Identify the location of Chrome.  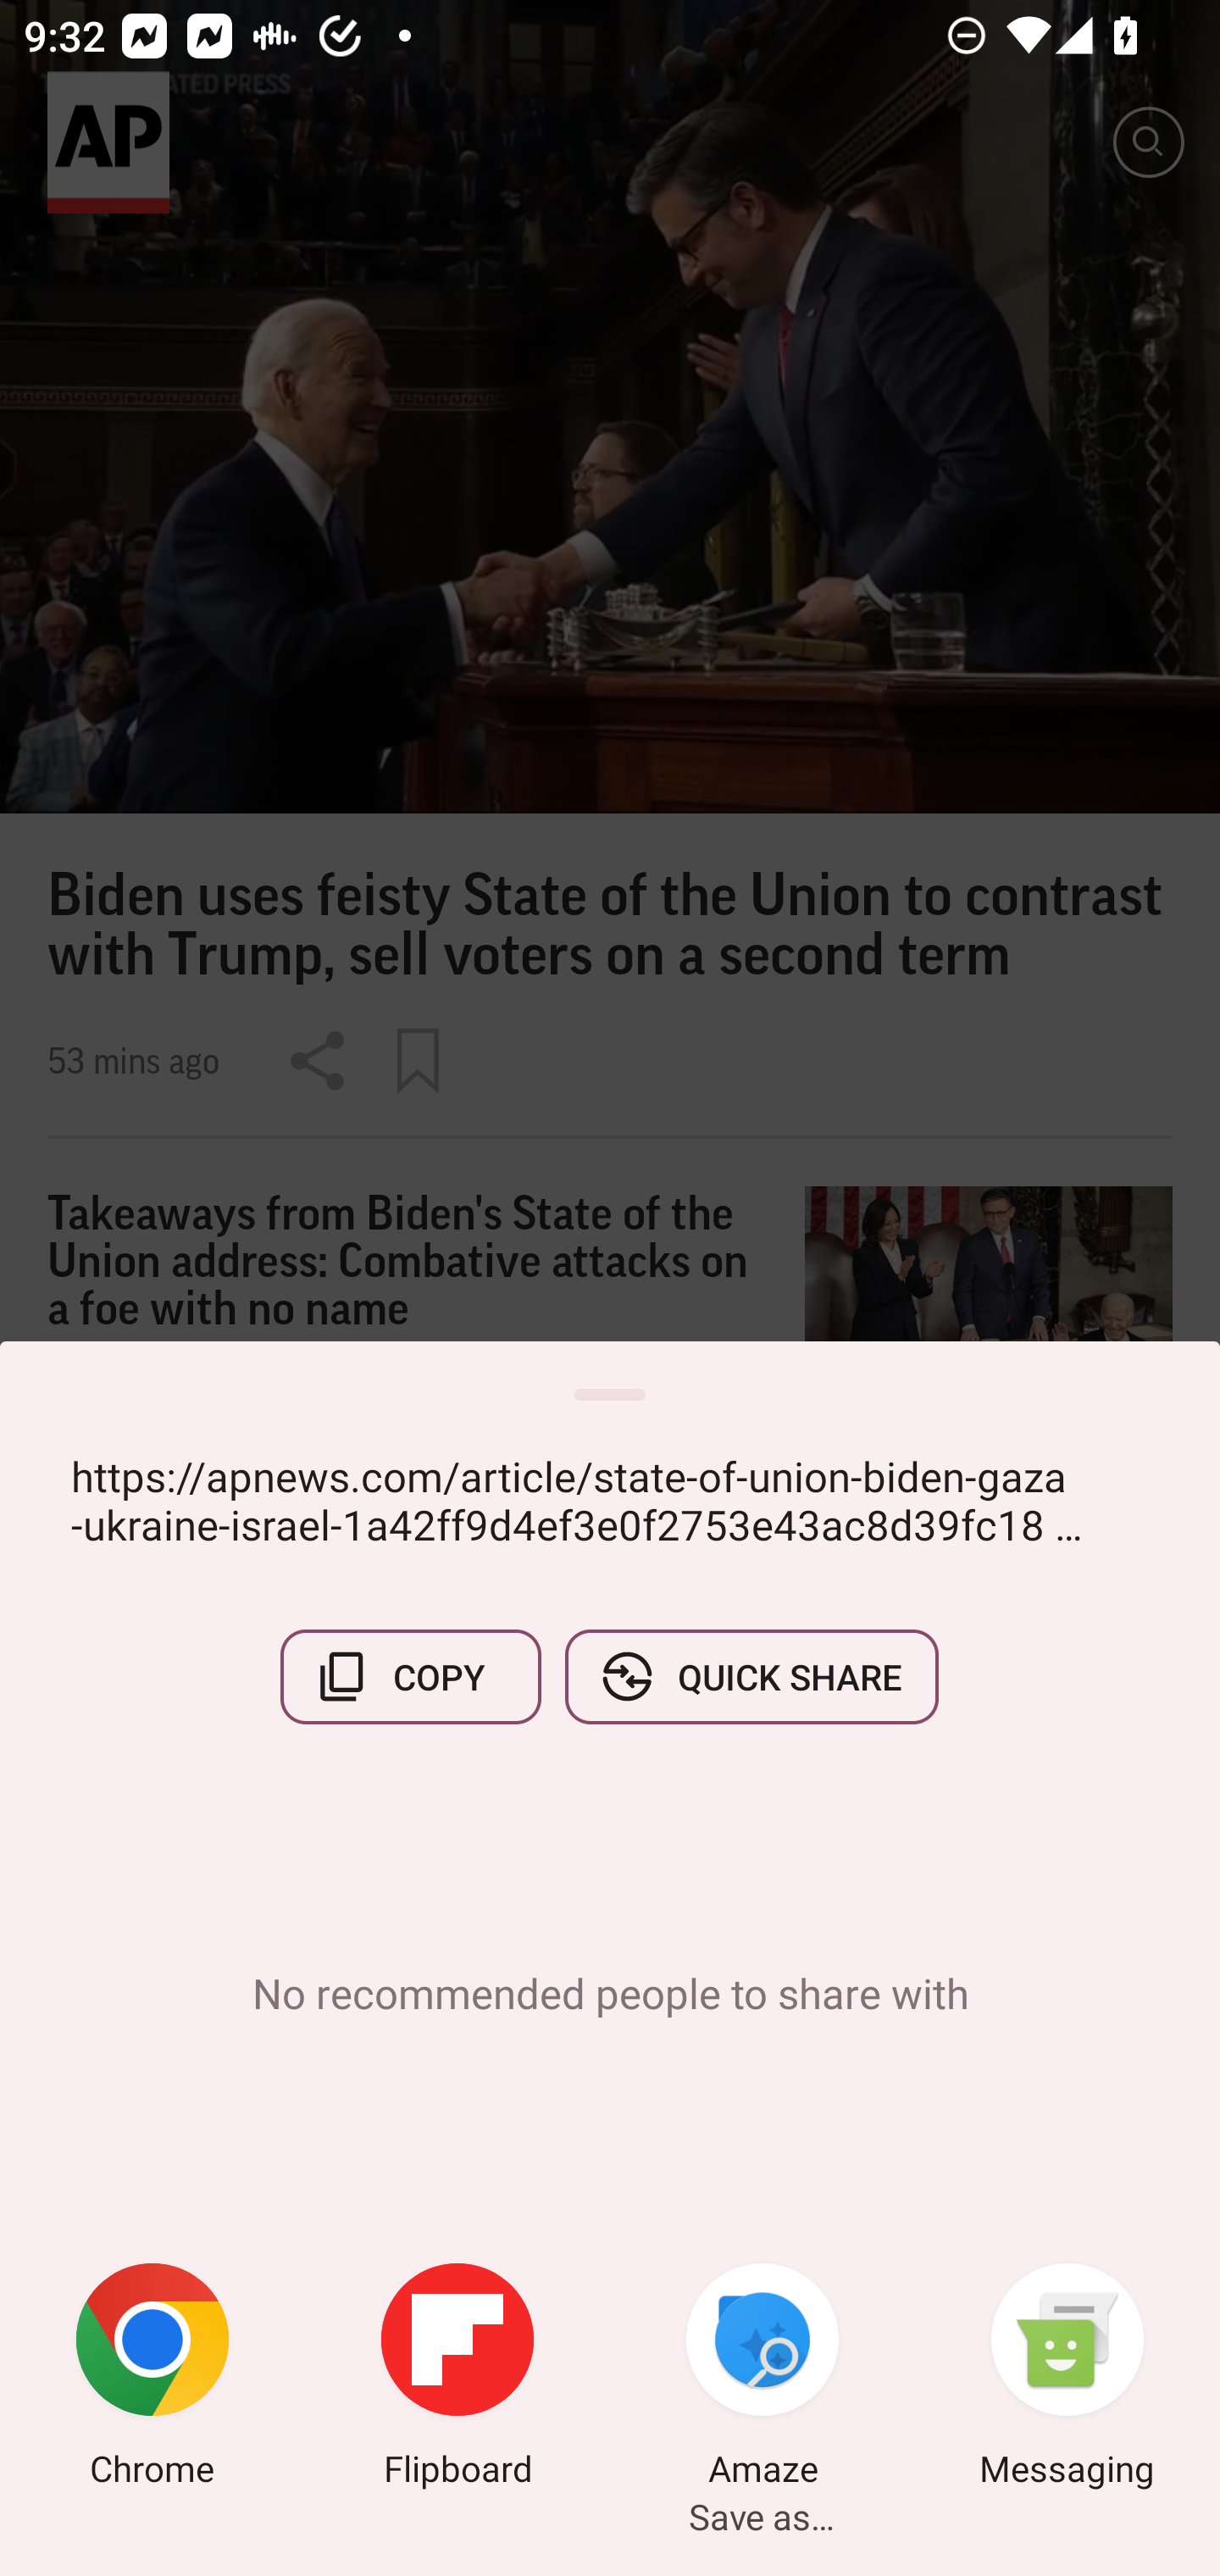
(152, 2379).